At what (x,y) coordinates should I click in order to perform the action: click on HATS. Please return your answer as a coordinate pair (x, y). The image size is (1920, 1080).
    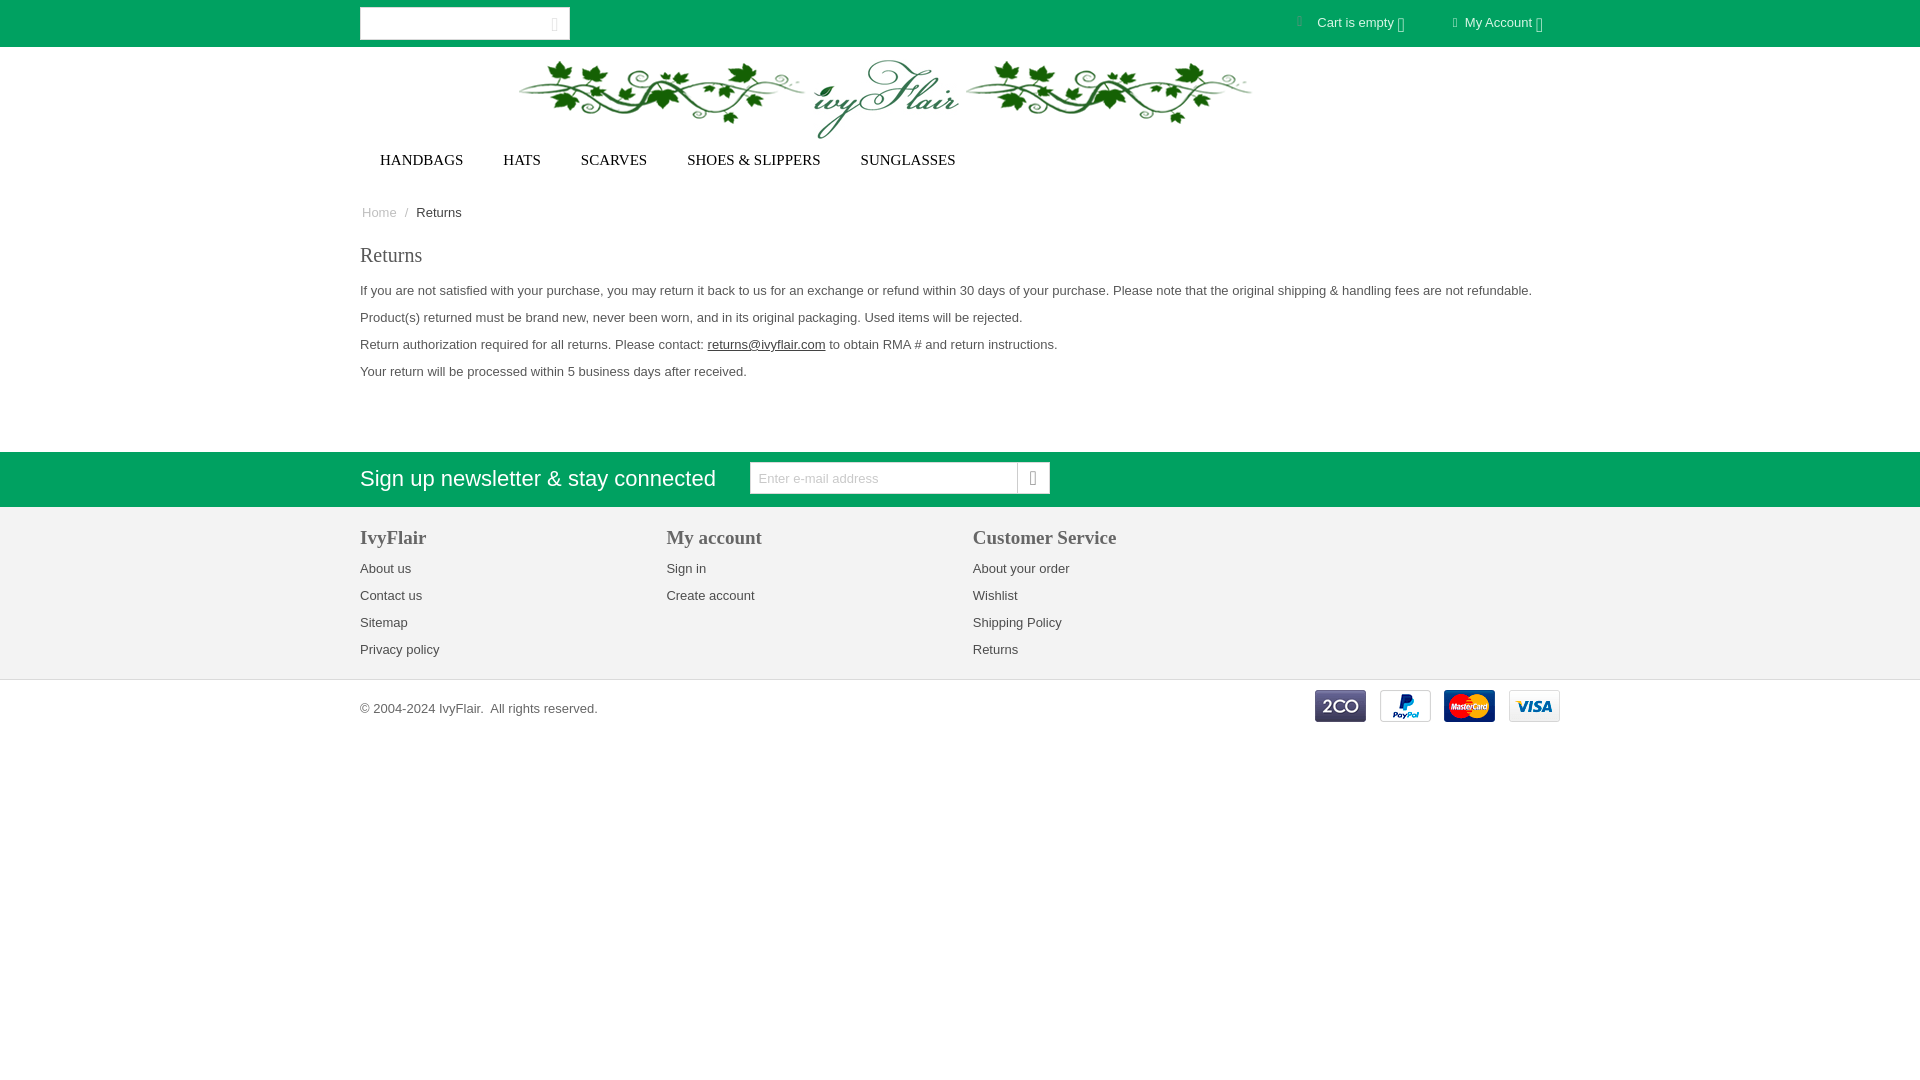
    Looking at the image, I should click on (522, 162).